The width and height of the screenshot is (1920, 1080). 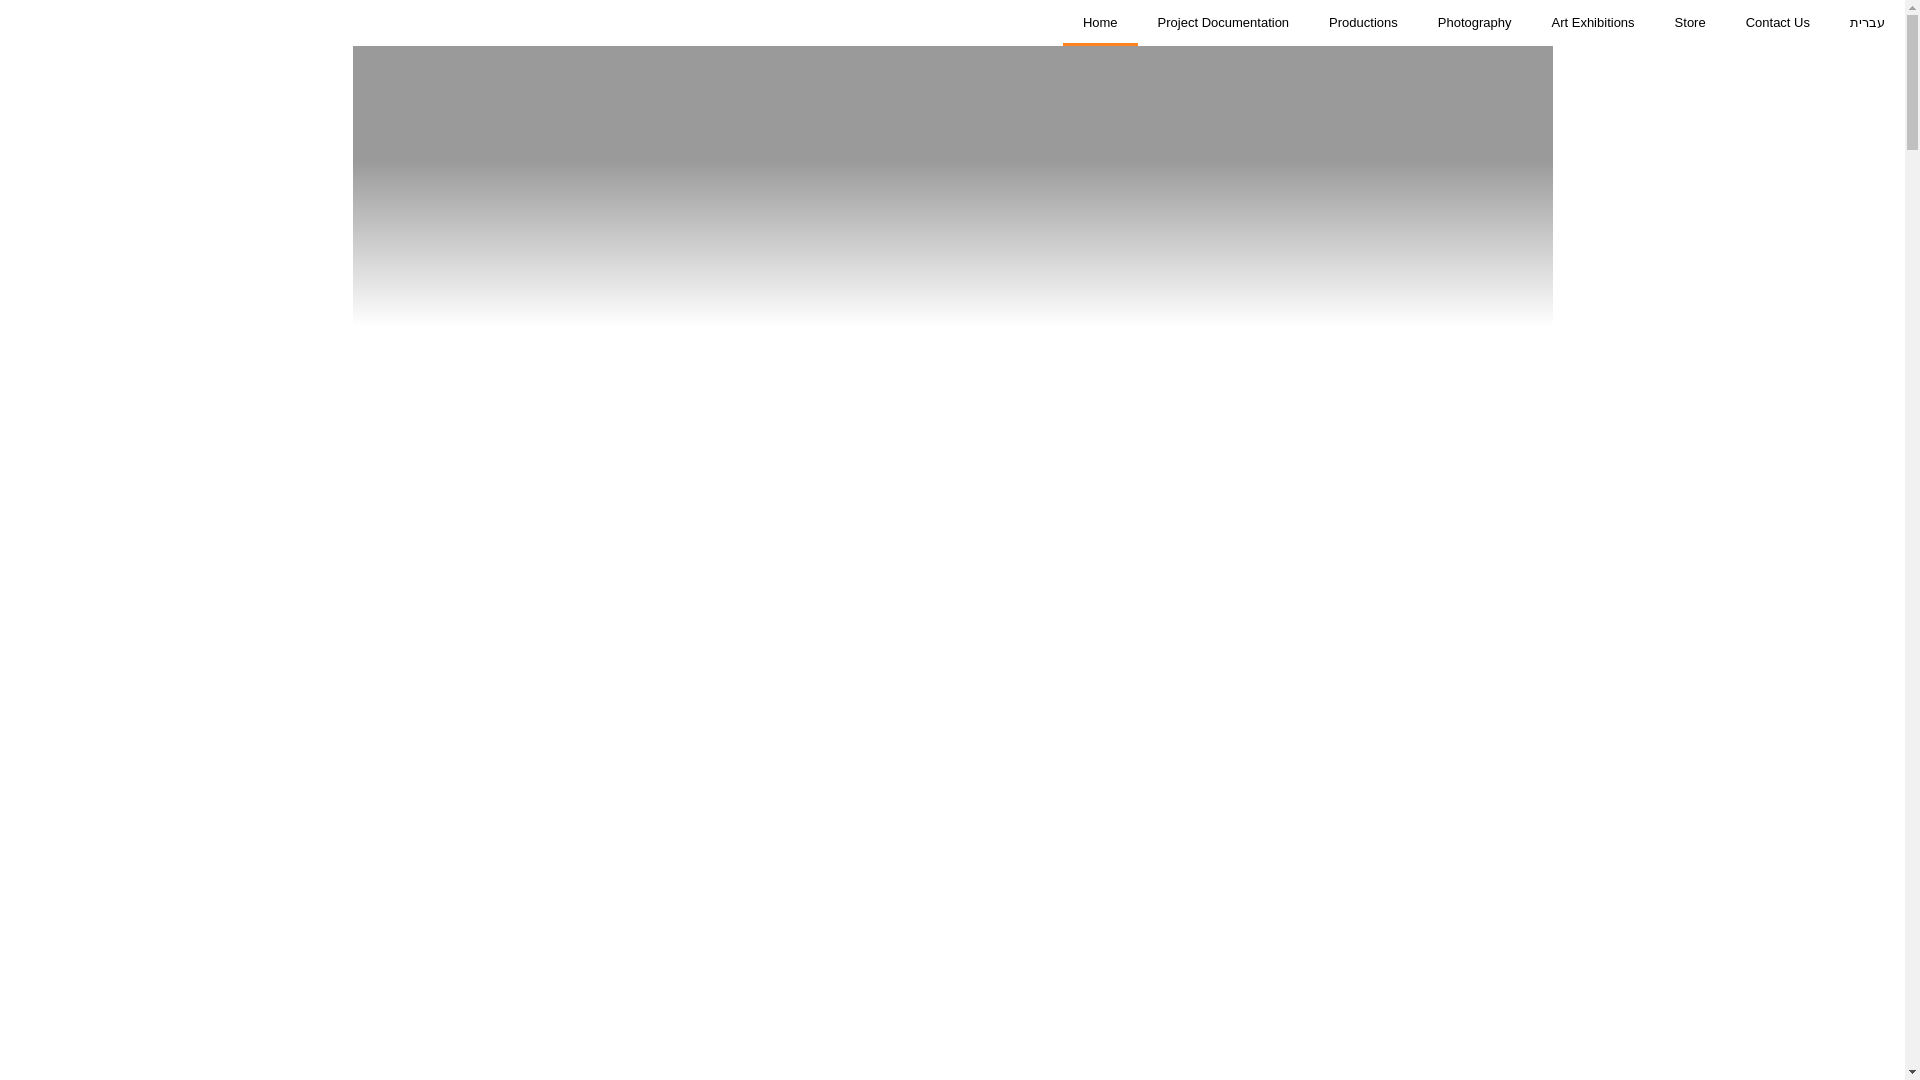 What do you see at coordinates (1100, 23) in the screenshot?
I see `Home` at bounding box center [1100, 23].